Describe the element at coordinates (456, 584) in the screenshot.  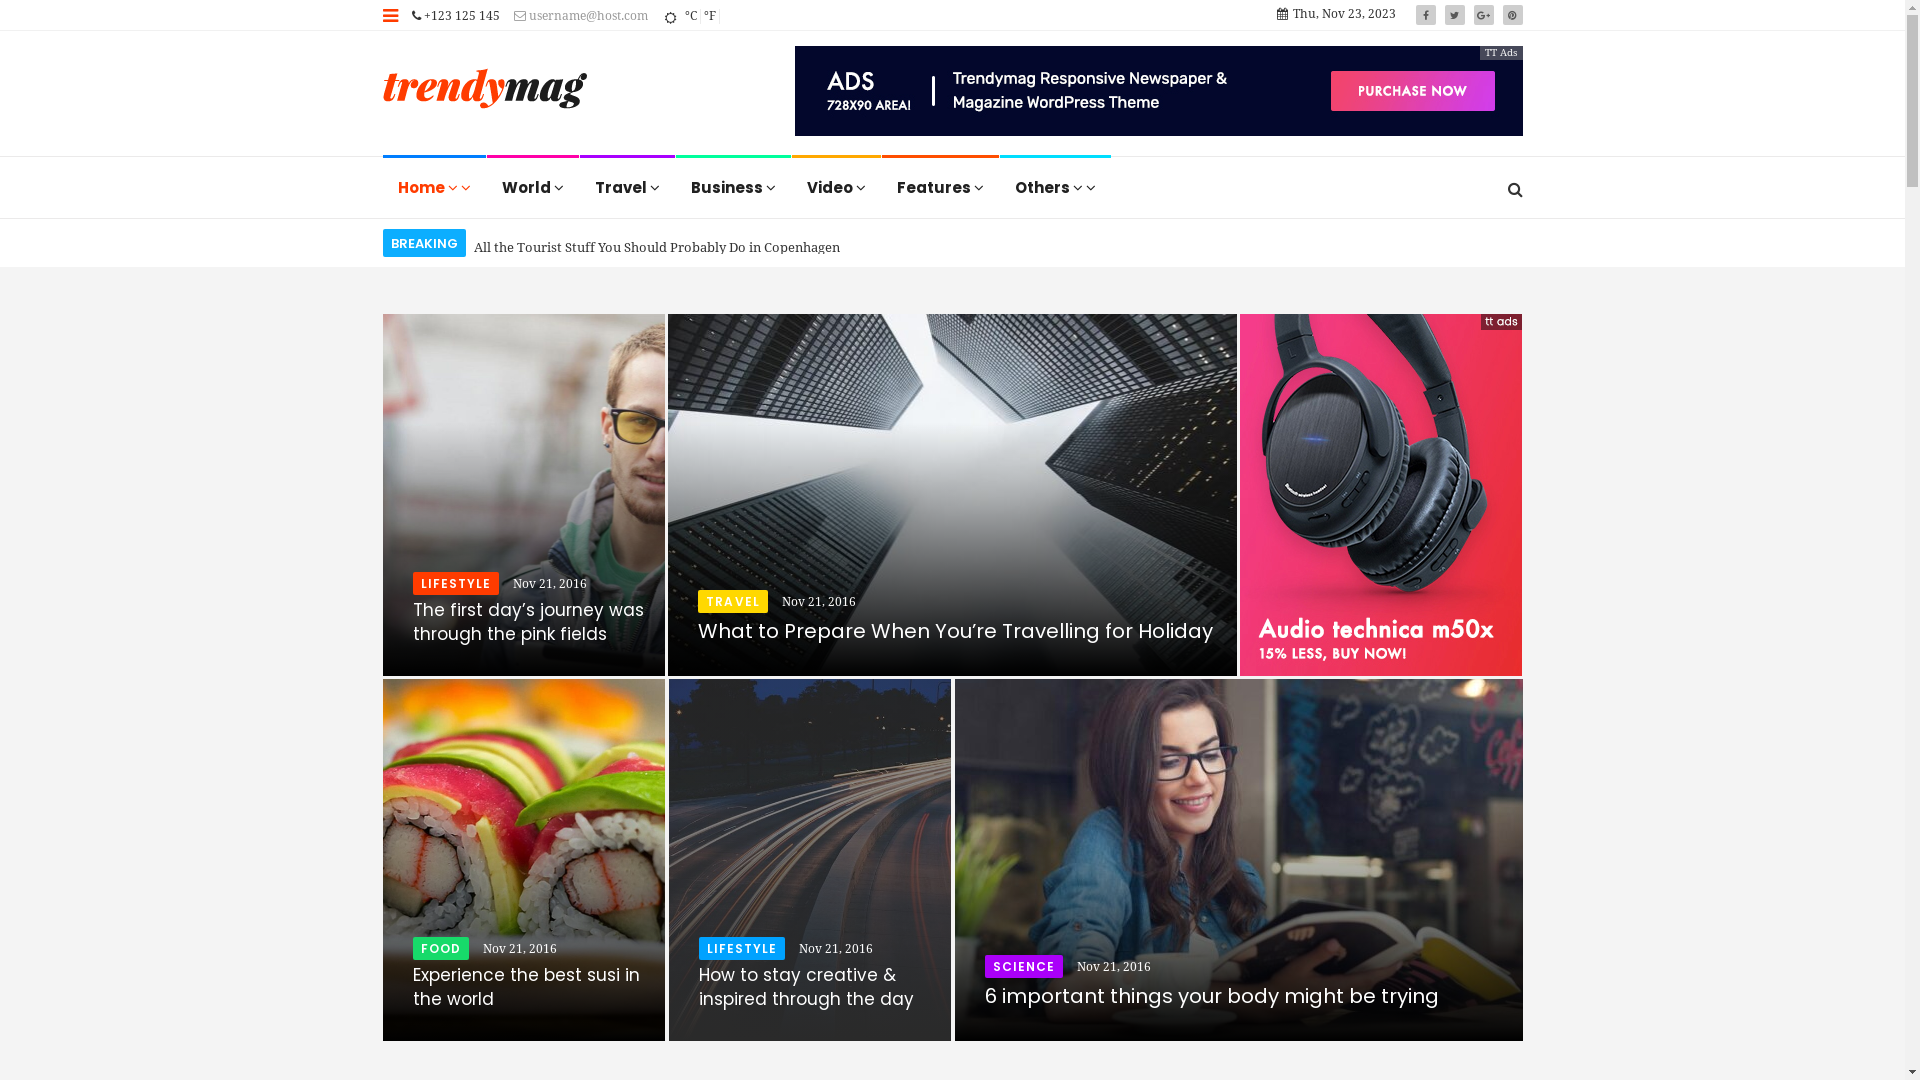
I see `LIFESTYLE` at that location.